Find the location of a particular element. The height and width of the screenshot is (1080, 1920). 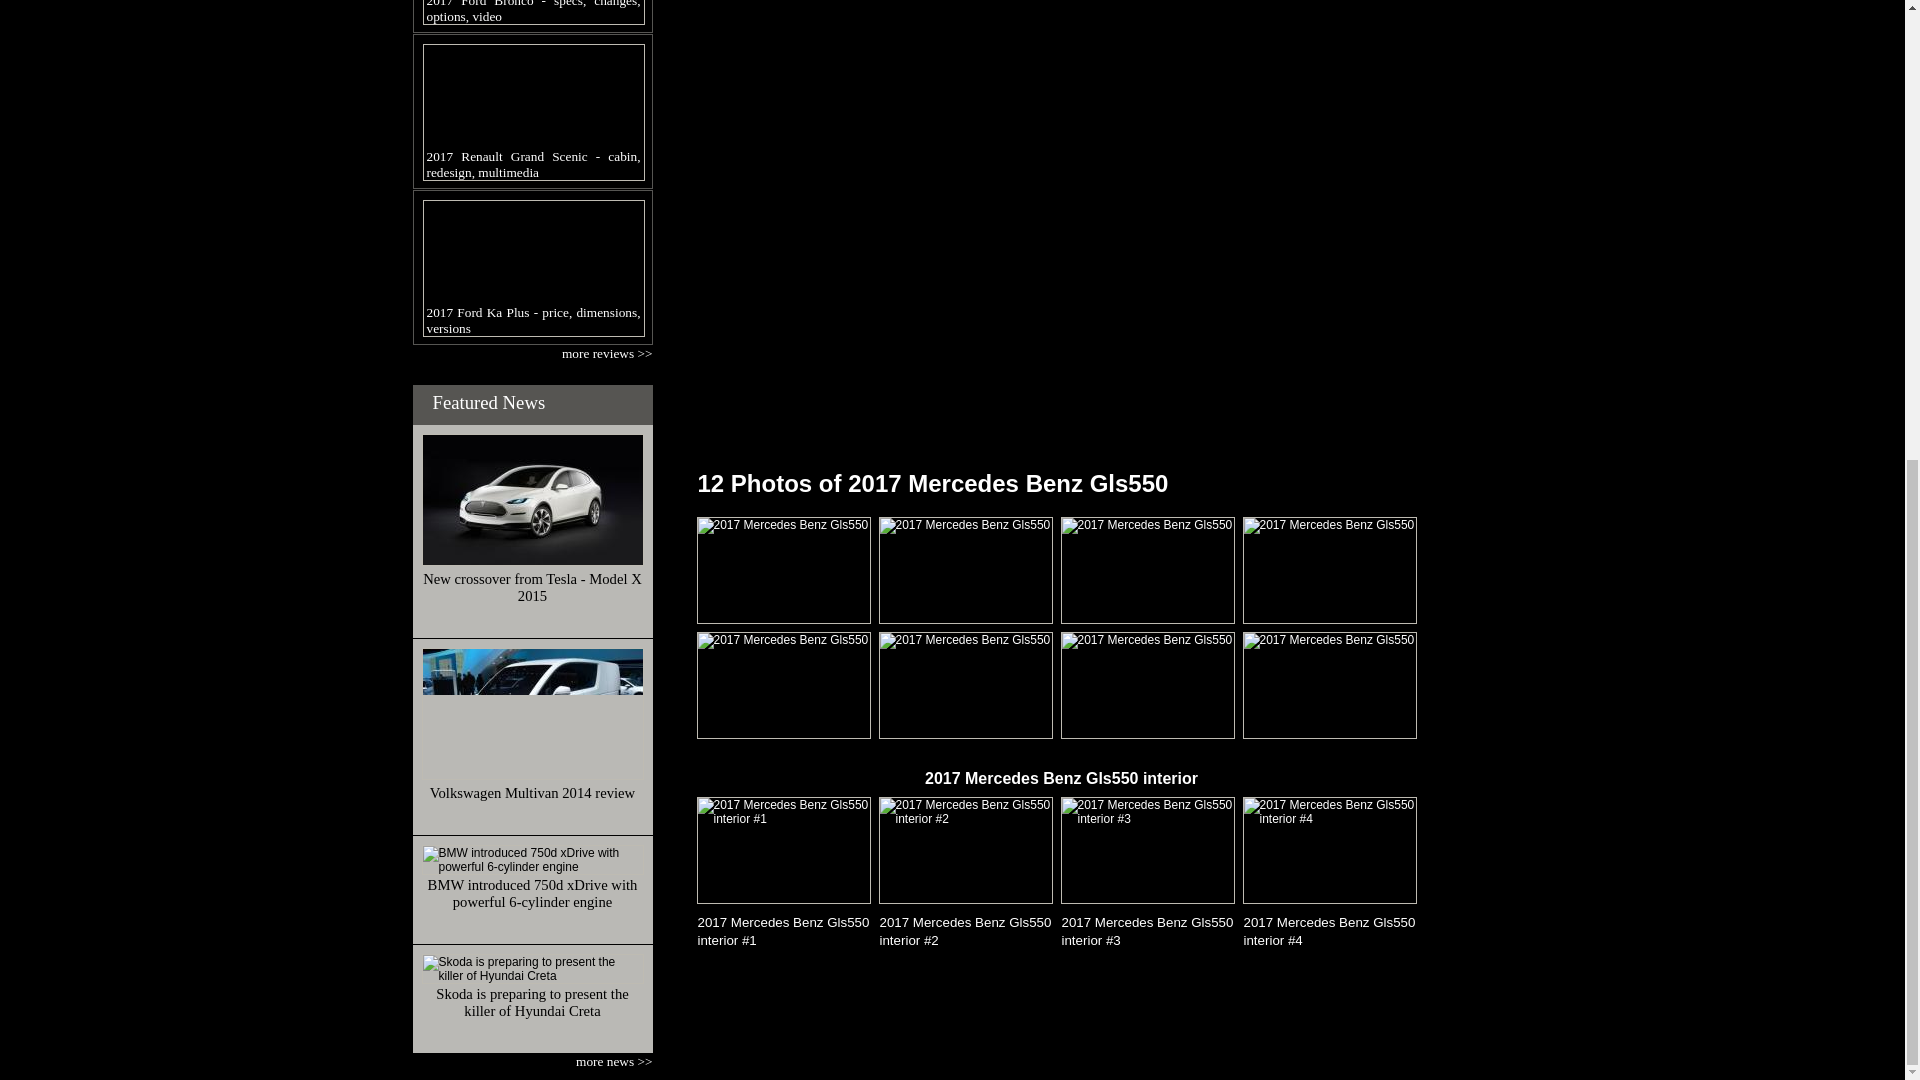

2017 Ford Ka Plus - price, dimensions, versions is located at coordinates (532, 268).